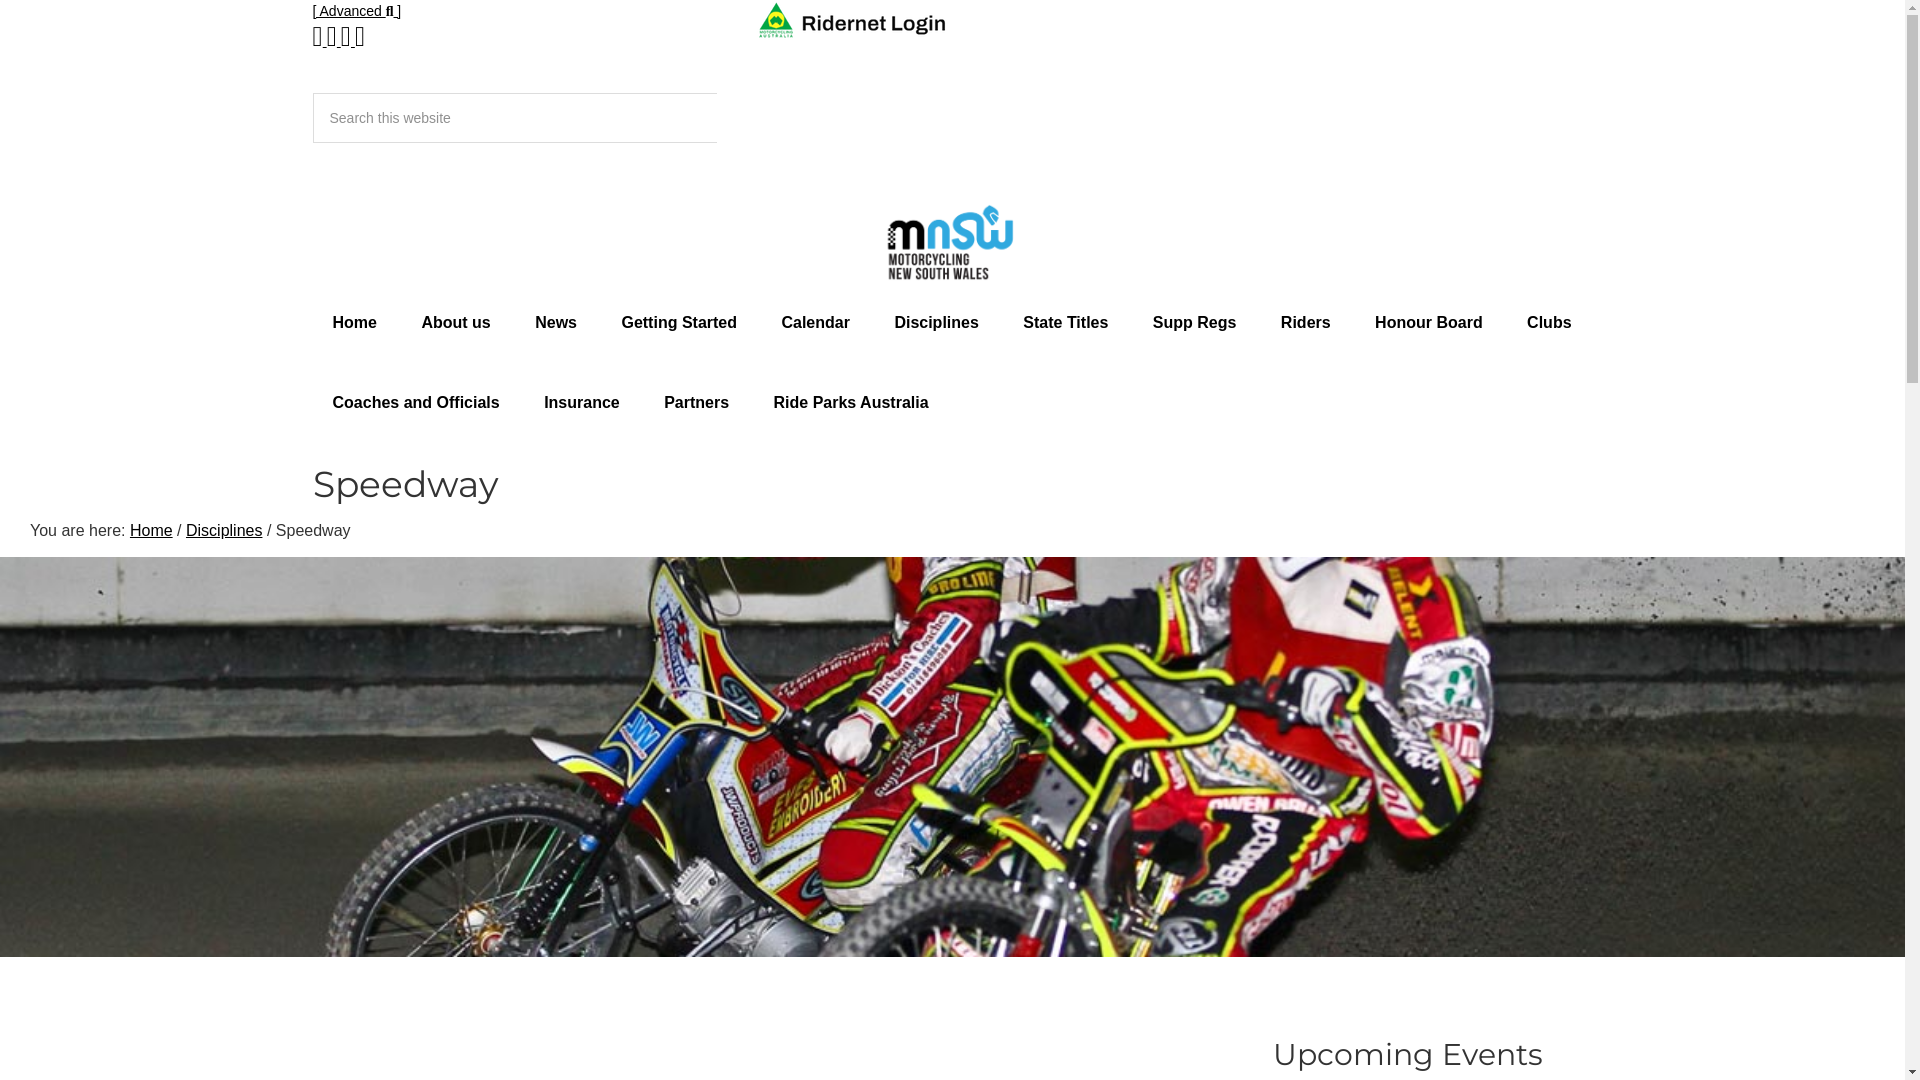 This screenshot has height=1080, width=1920. Describe the element at coordinates (354, 322) in the screenshot. I see `Home` at that location.